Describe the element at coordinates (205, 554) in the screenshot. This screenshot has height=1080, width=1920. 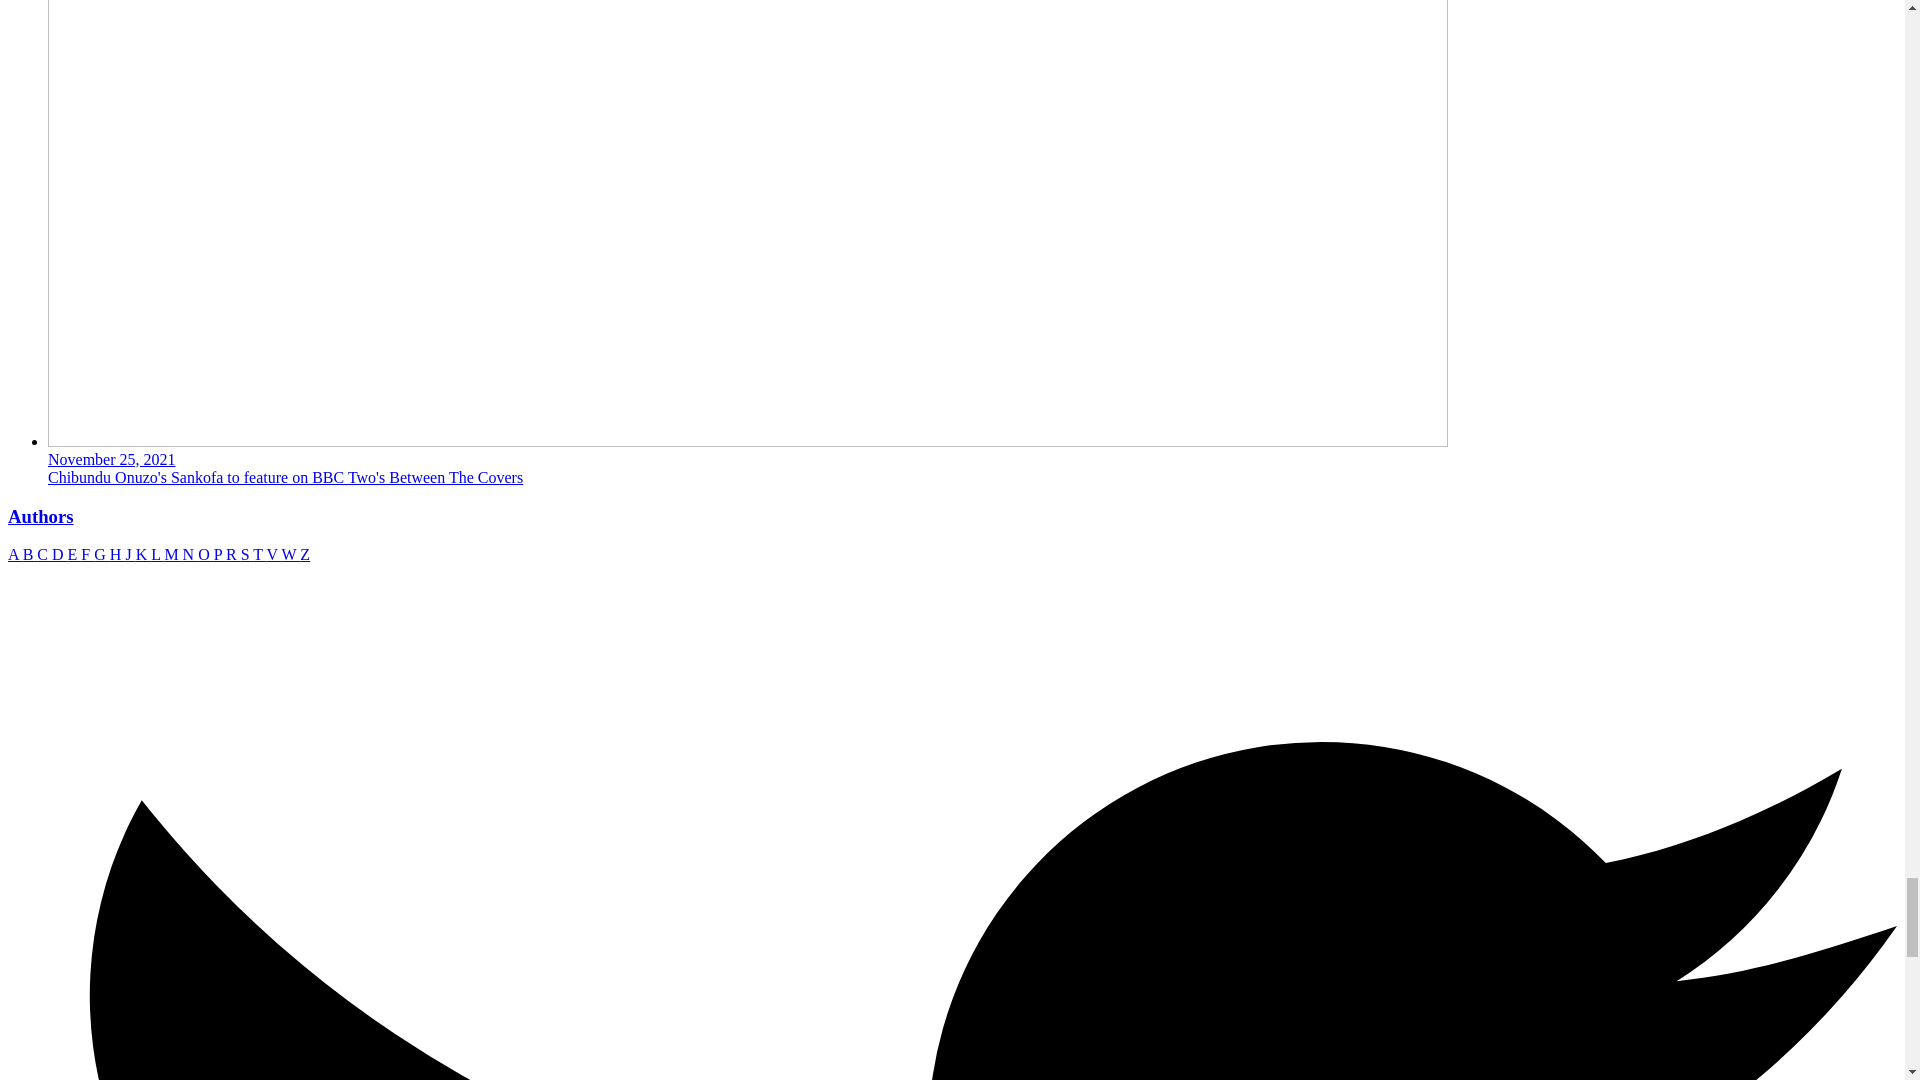
I see `O` at that location.